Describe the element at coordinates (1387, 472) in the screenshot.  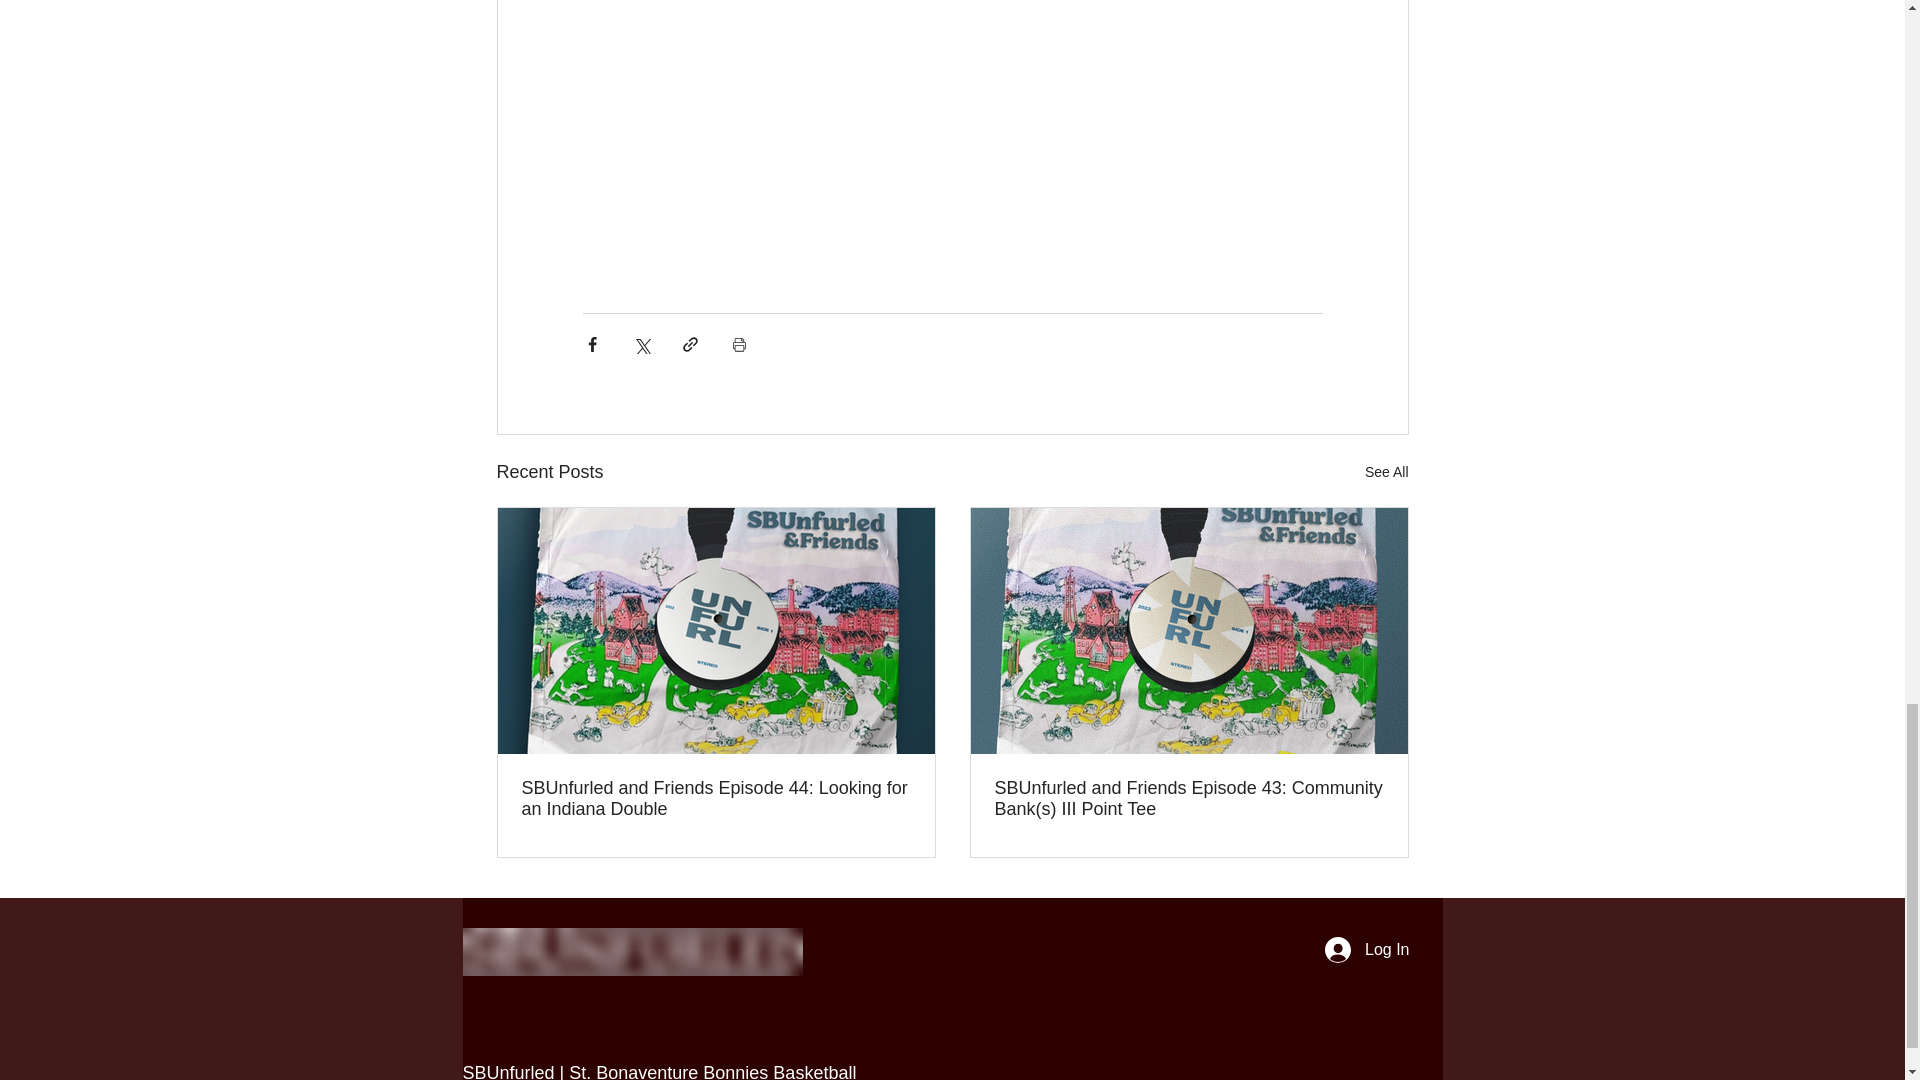
I see `See All` at that location.